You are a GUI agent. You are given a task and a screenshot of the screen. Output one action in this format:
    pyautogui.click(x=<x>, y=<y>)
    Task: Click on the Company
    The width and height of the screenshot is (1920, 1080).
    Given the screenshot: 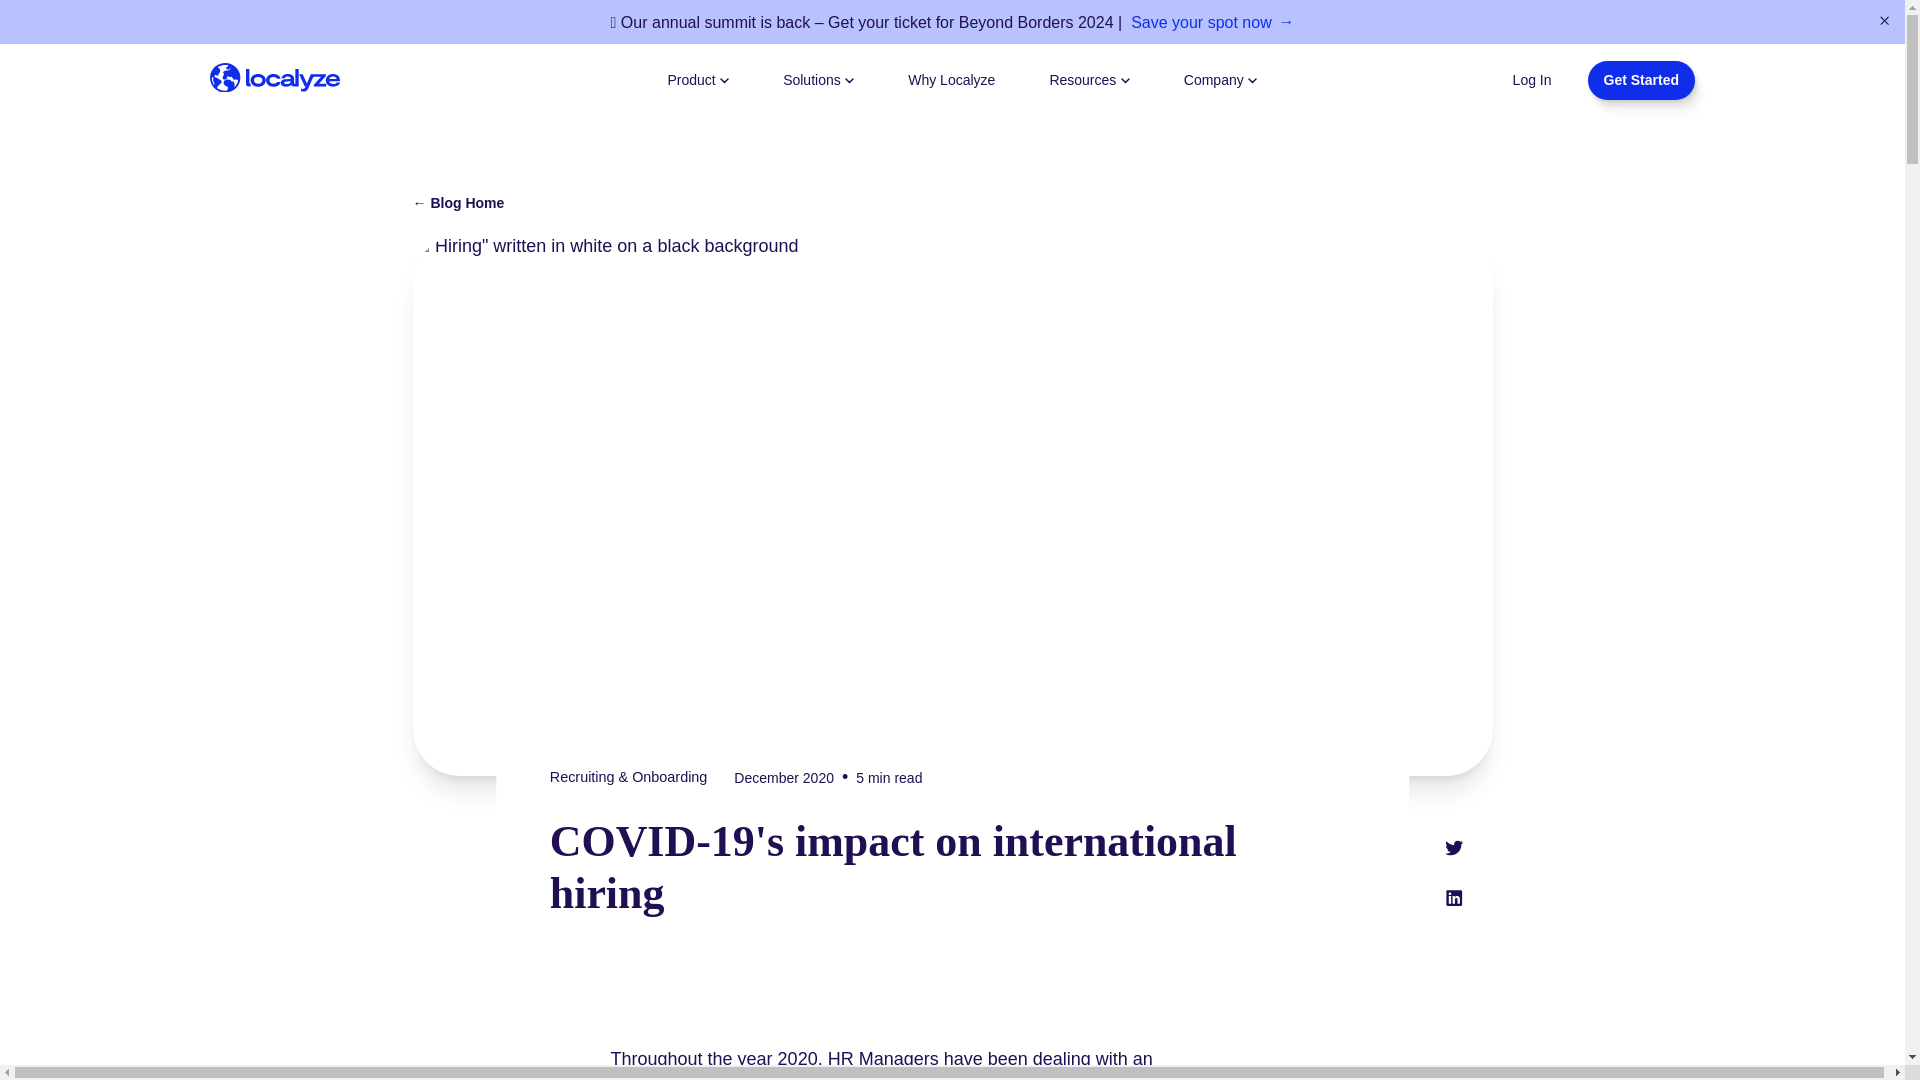 What is the action you would take?
    pyautogui.click(x=1220, y=78)
    